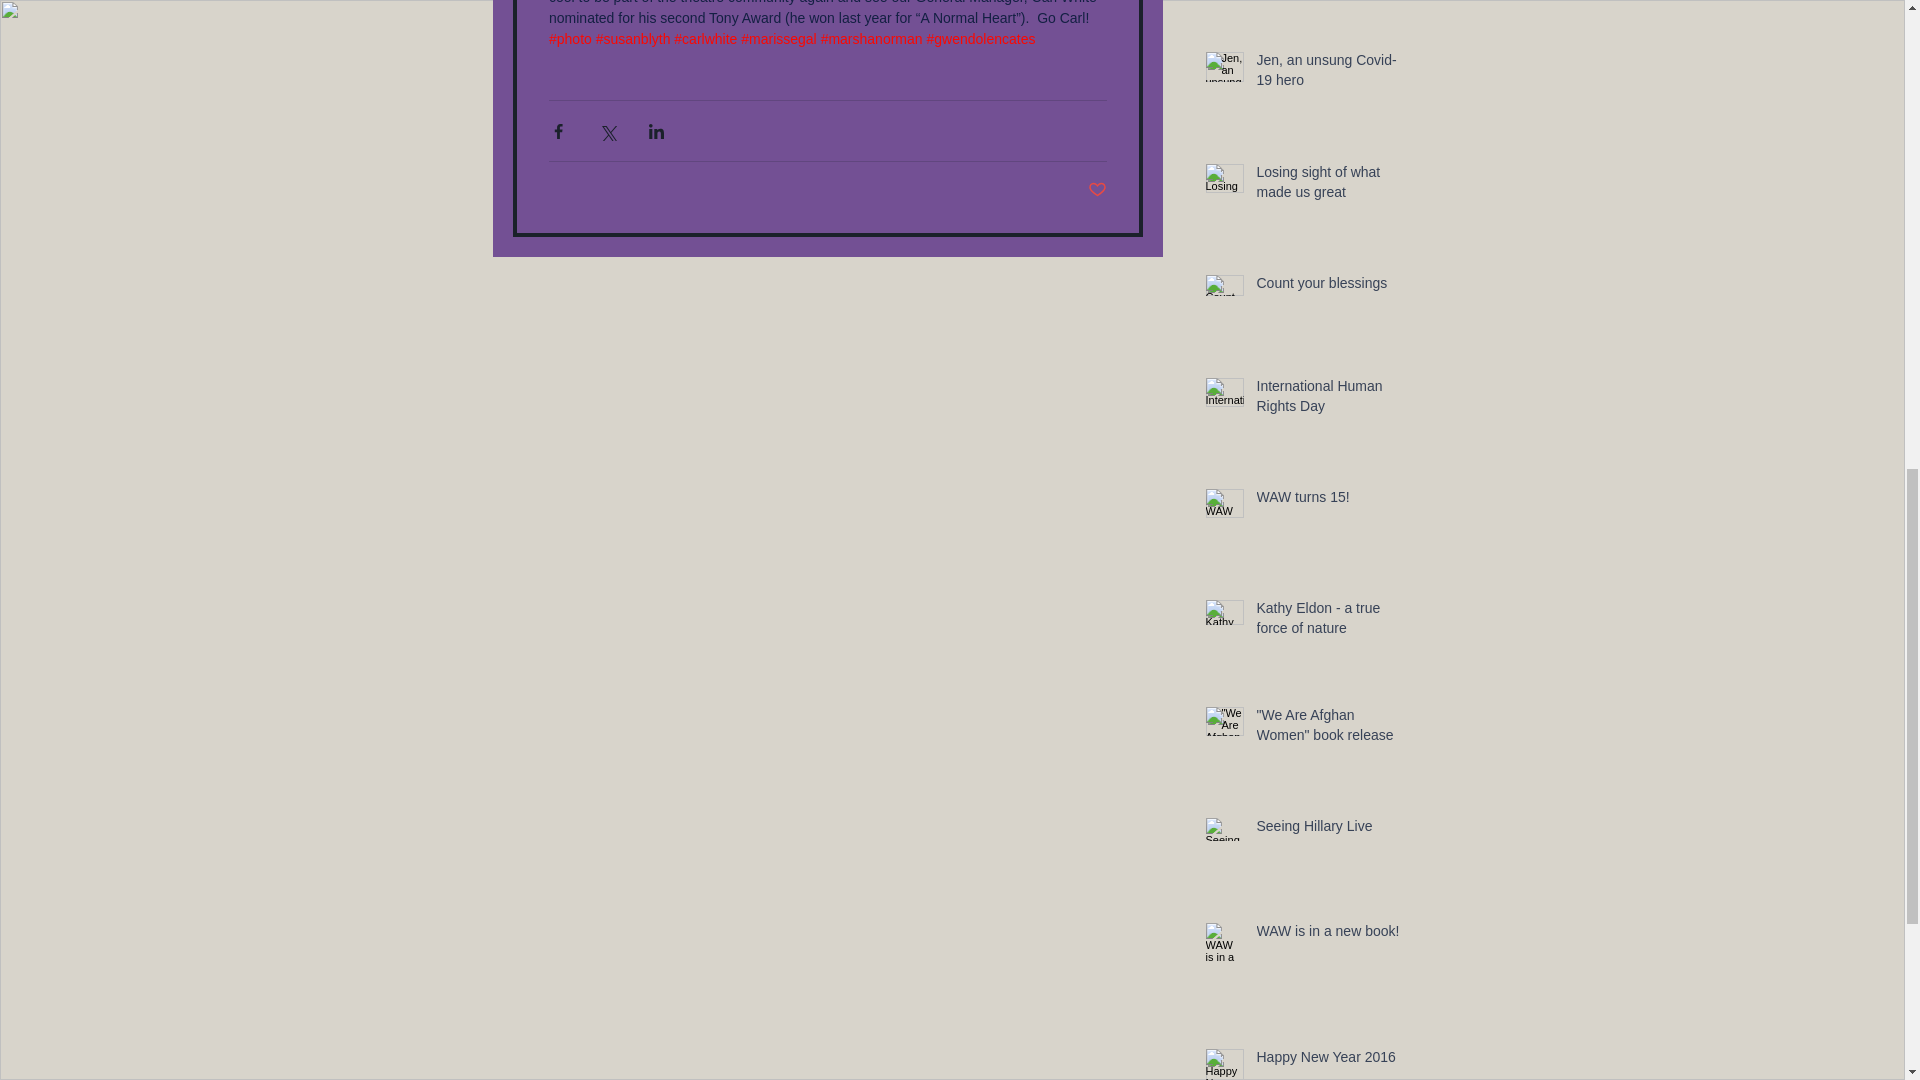  Describe the element at coordinates (1327, 502) in the screenshot. I see `WAW turns 15!` at that location.